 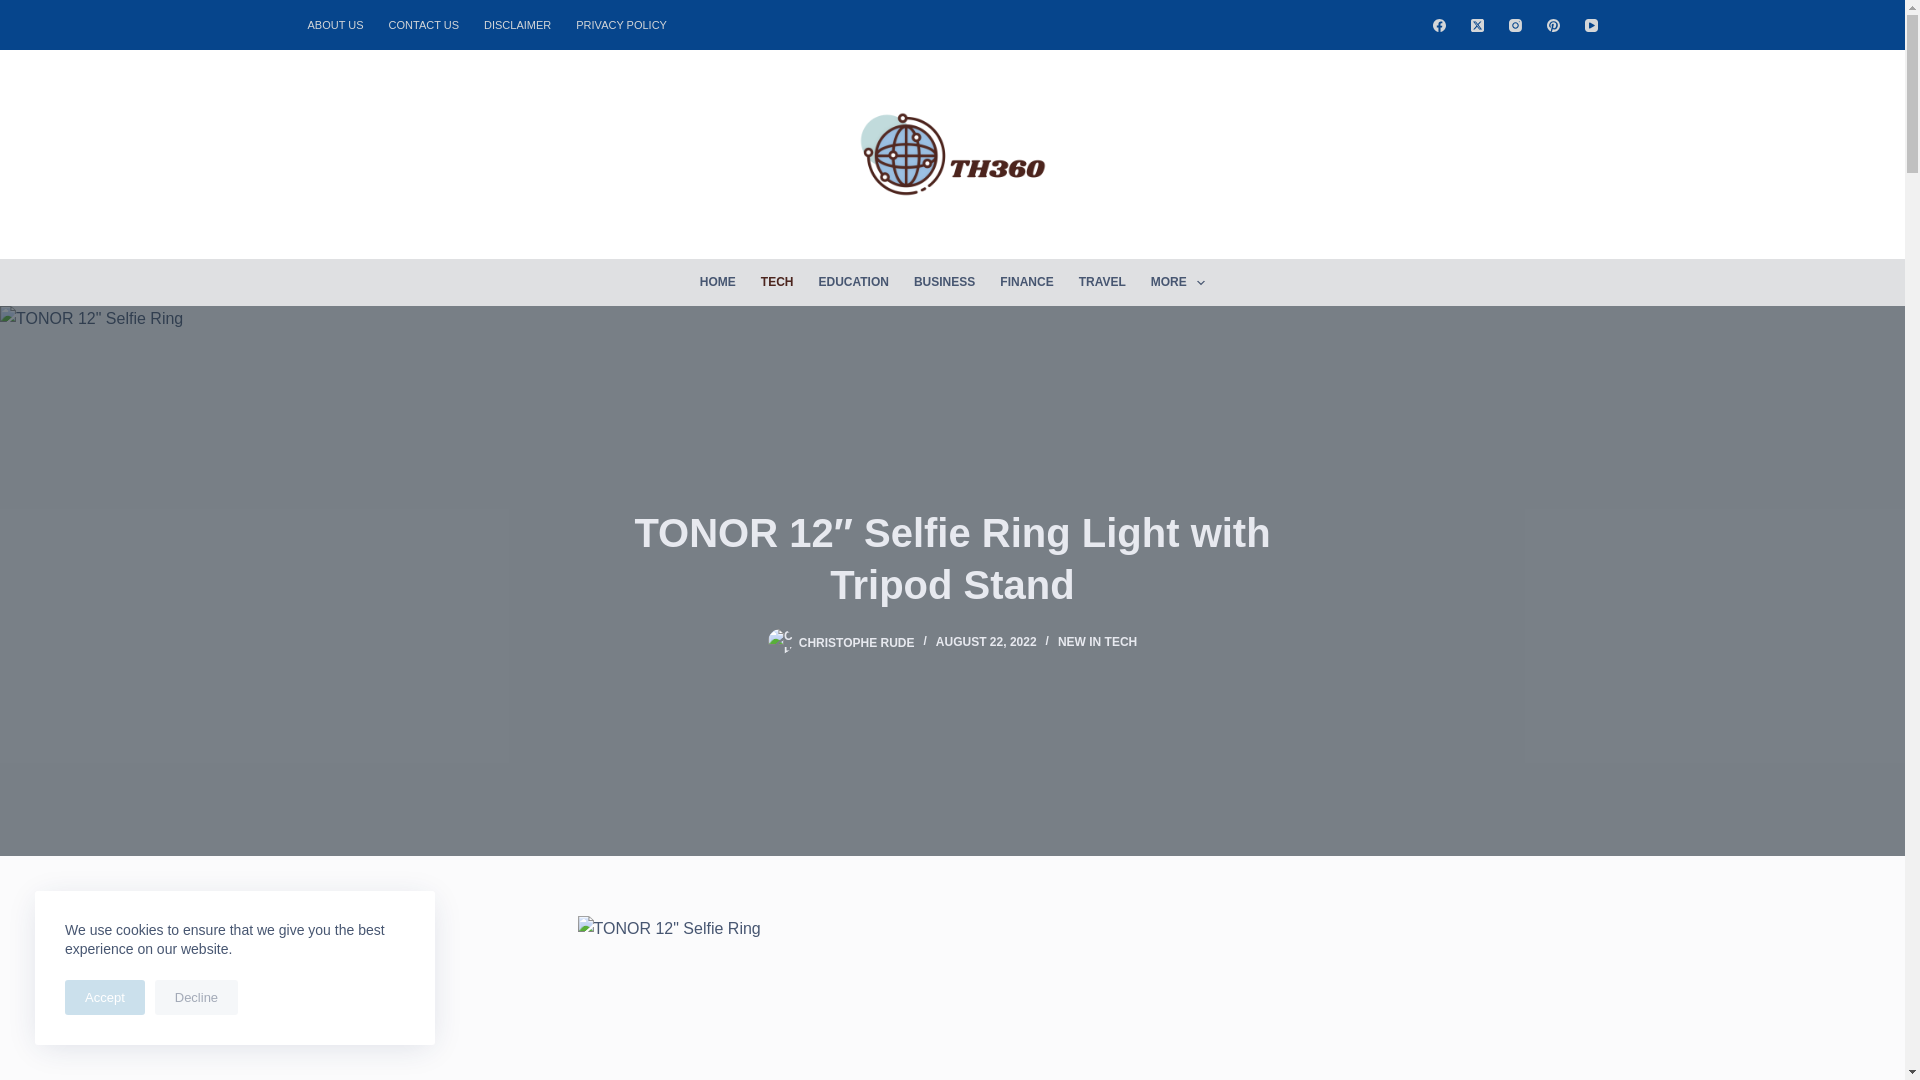 What do you see at coordinates (105, 997) in the screenshot?
I see `Accept` at bounding box center [105, 997].